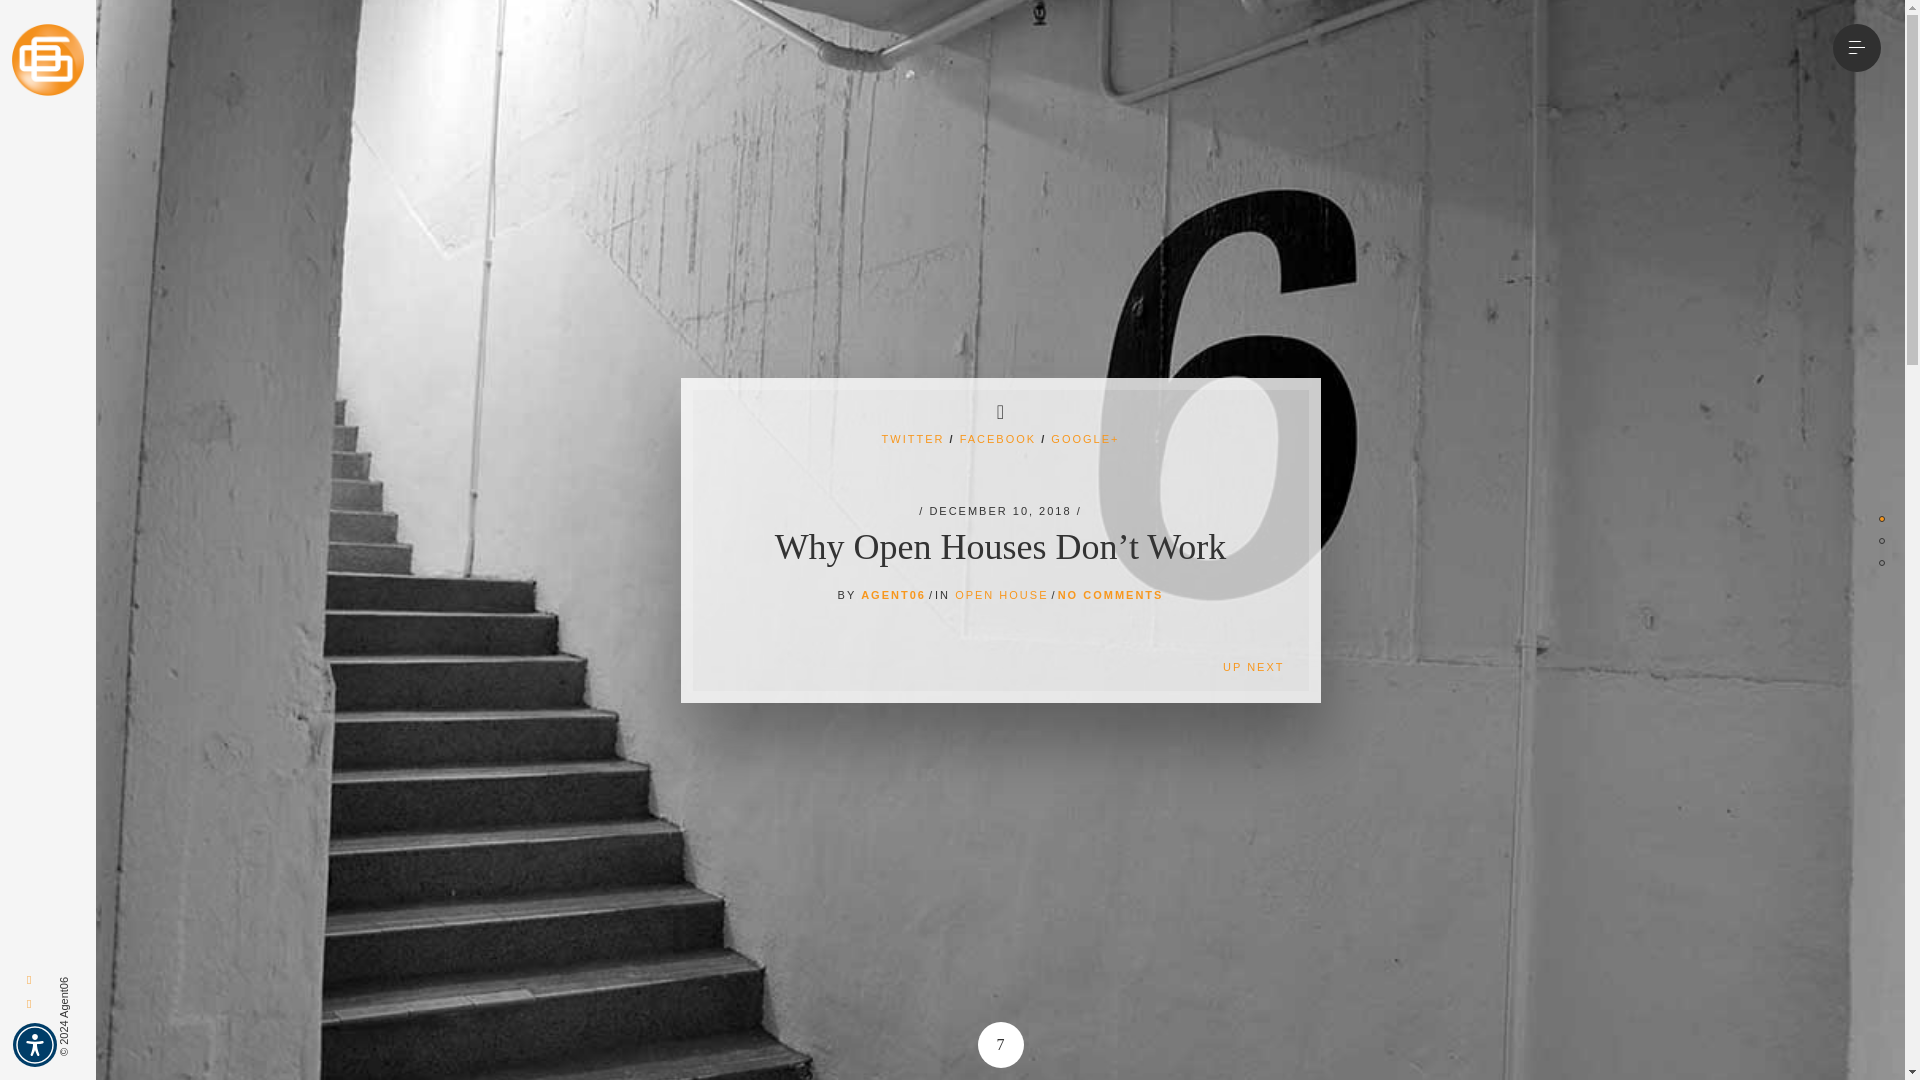 The height and width of the screenshot is (1080, 1920). What do you see at coordinates (1000, 1044) in the screenshot?
I see `Scroll down` at bounding box center [1000, 1044].